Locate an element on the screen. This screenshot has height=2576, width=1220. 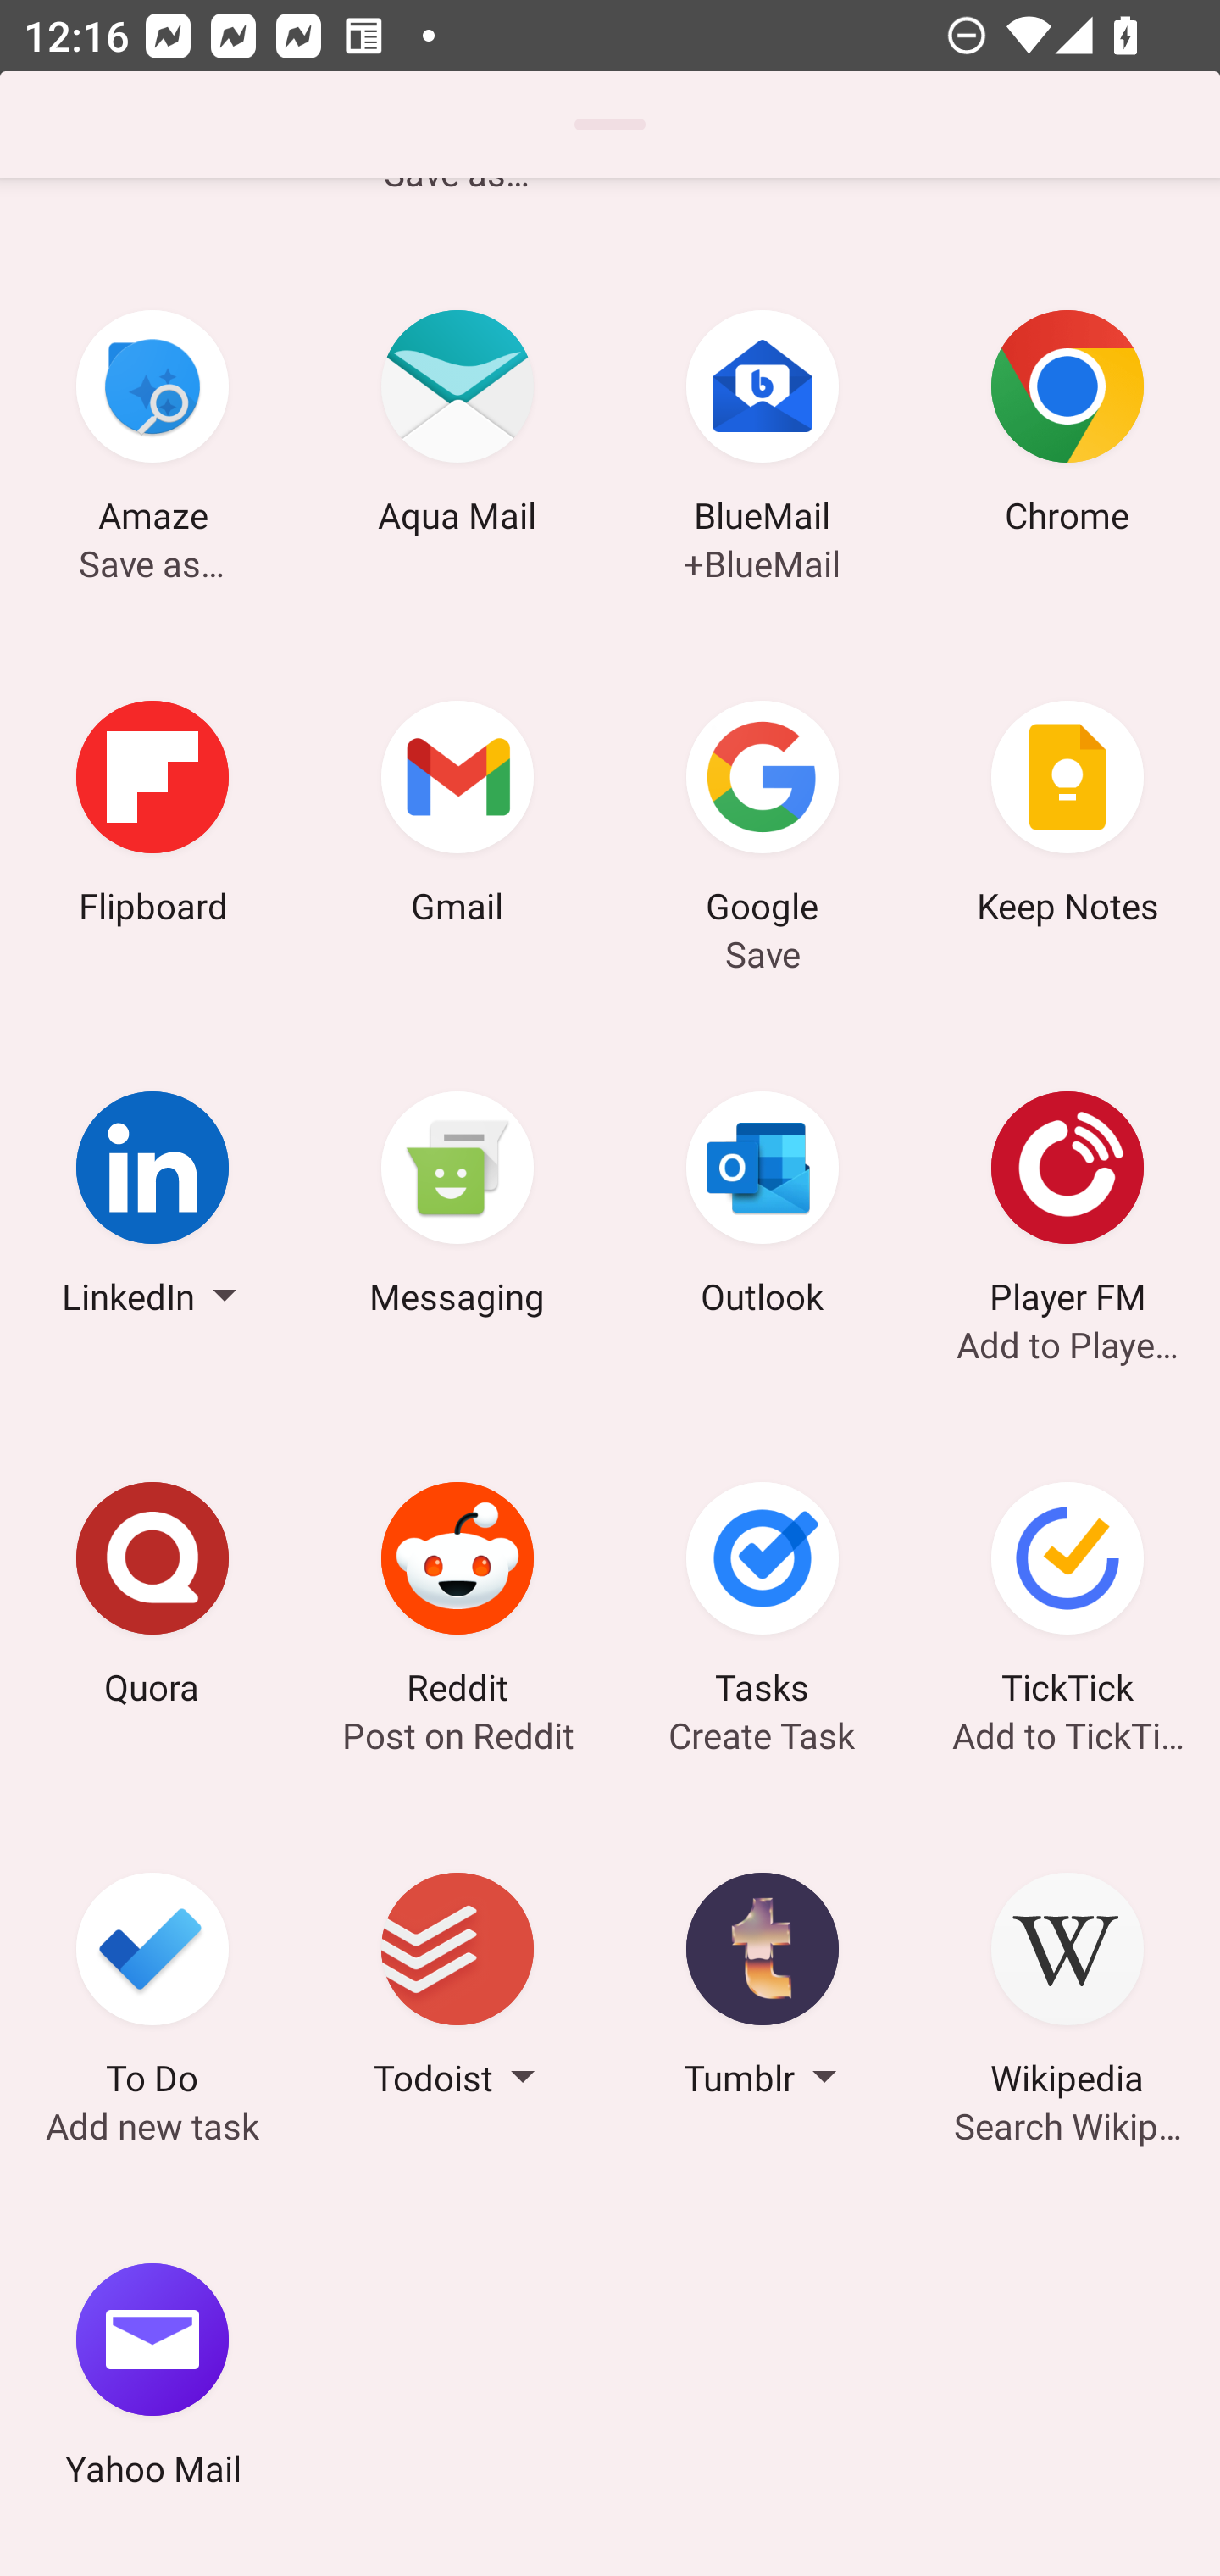
Amaze Save as… is located at coordinates (152, 427).